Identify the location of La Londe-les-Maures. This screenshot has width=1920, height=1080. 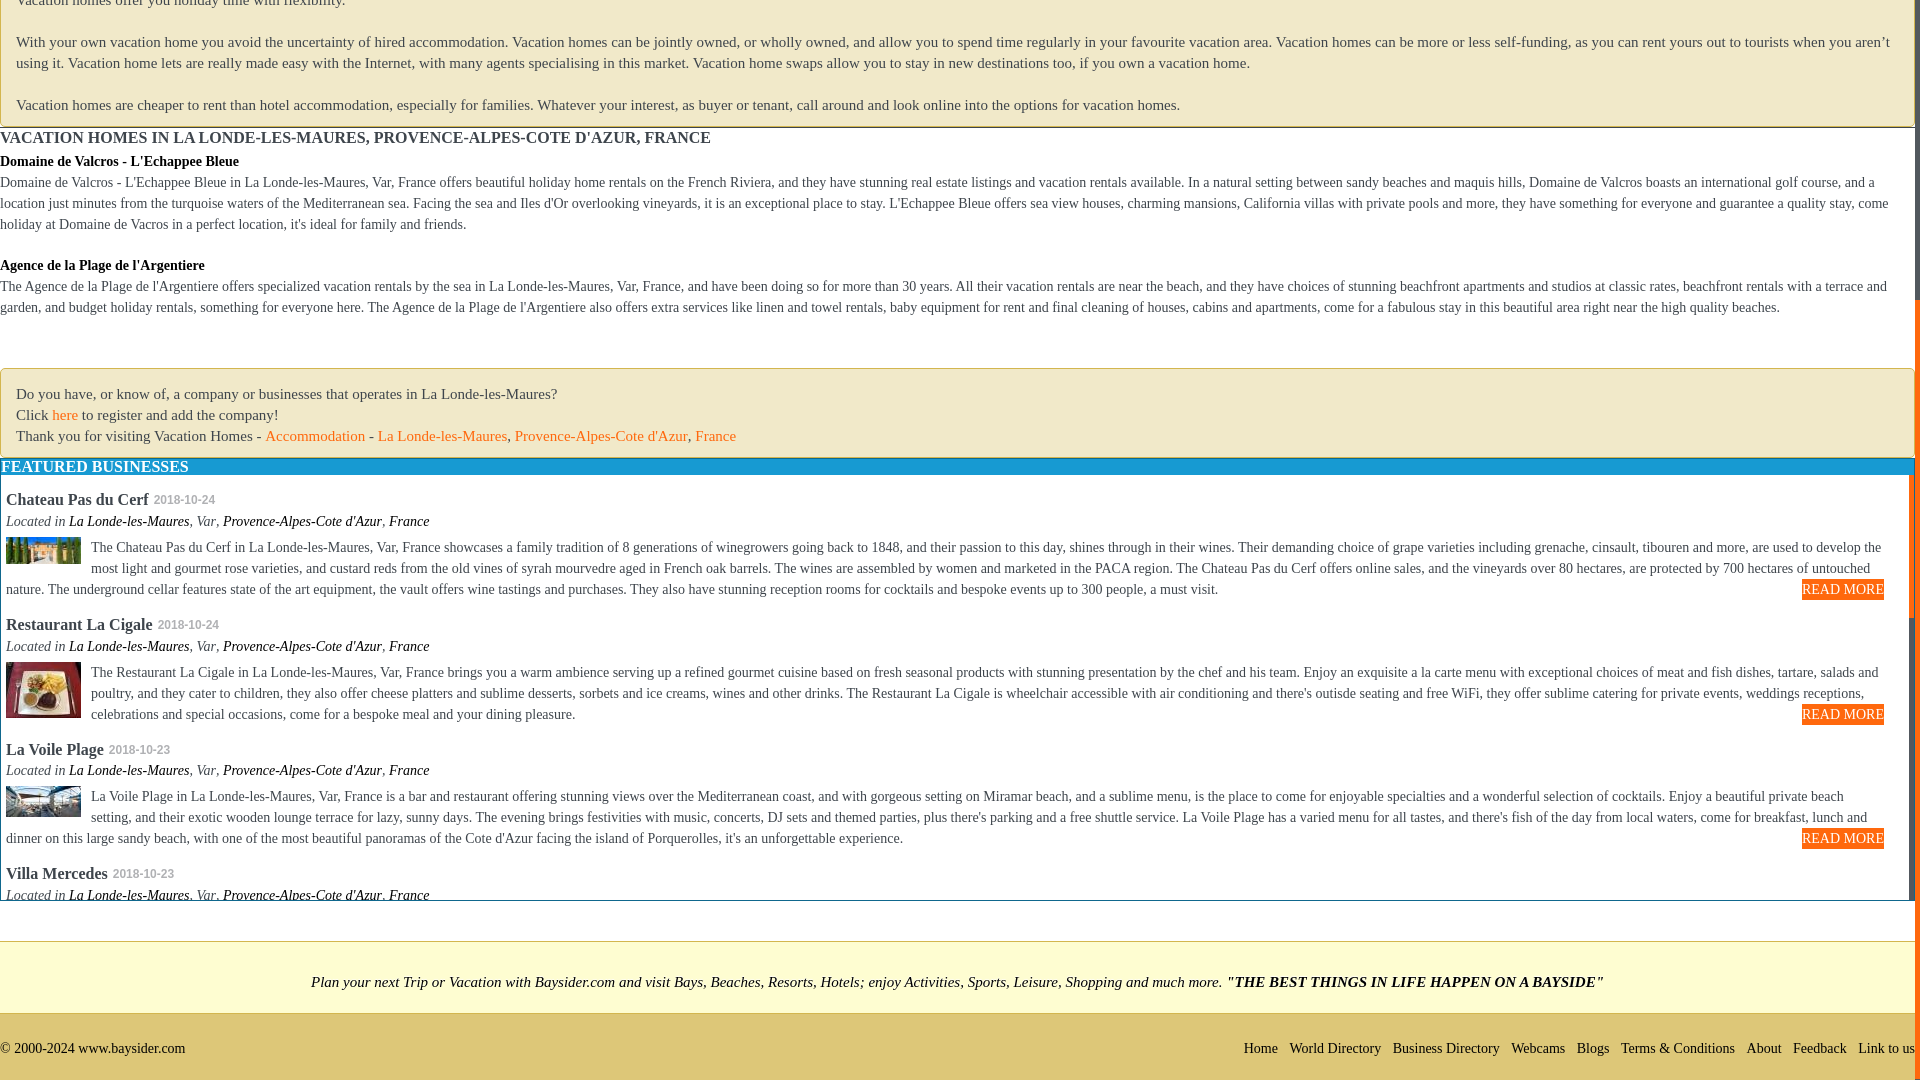
(128, 646).